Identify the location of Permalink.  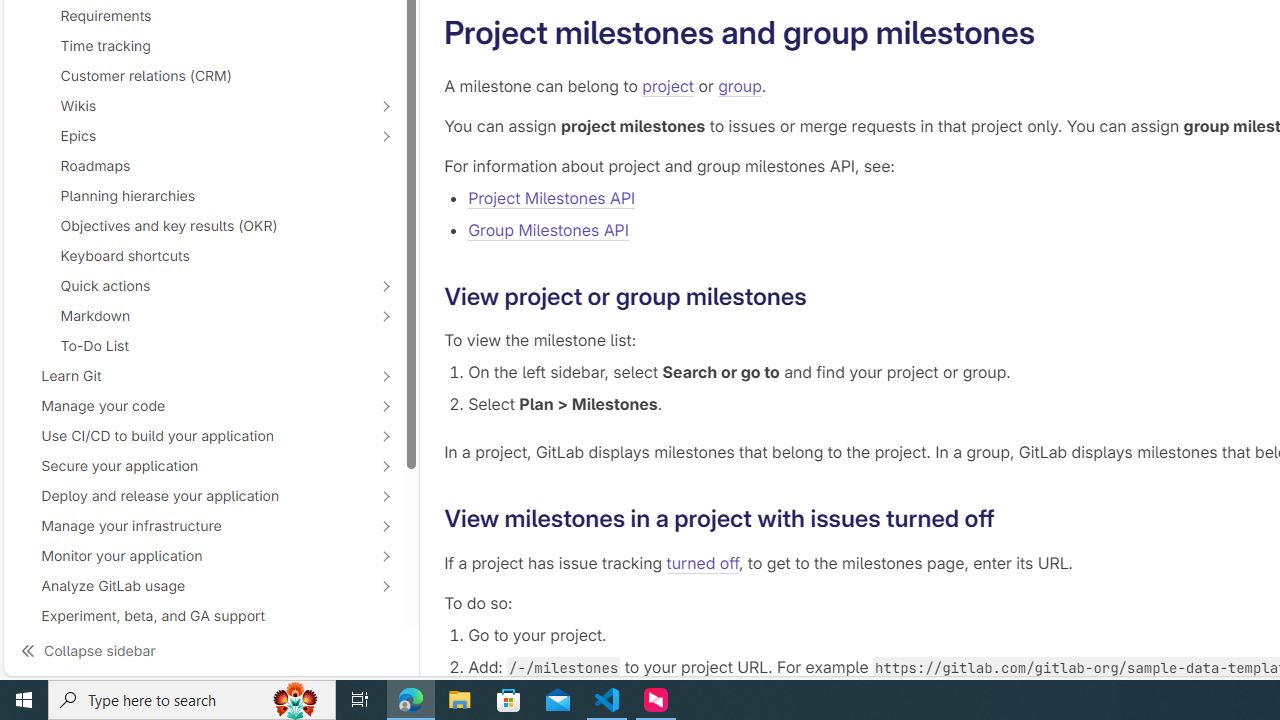
(1010, 518).